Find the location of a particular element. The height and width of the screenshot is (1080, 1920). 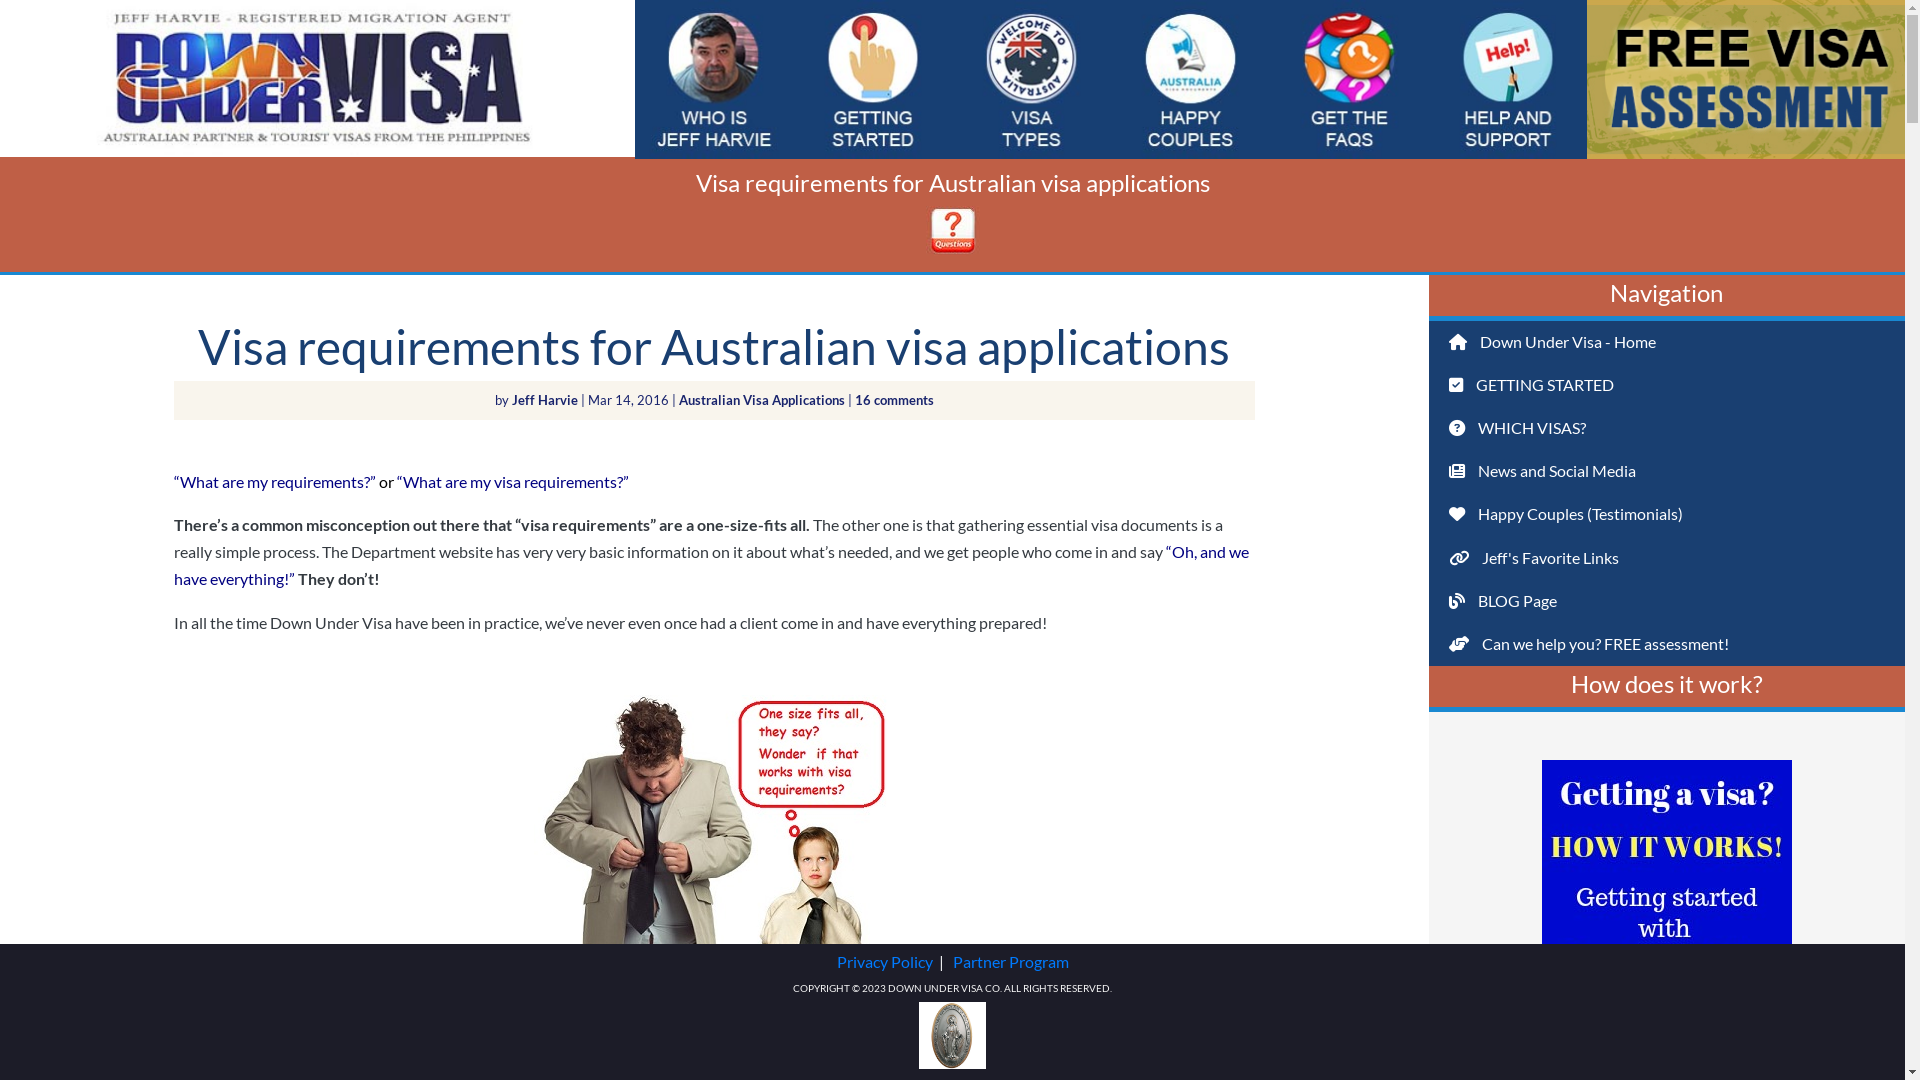

Down Under Visa - Home is located at coordinates (1667, 342).